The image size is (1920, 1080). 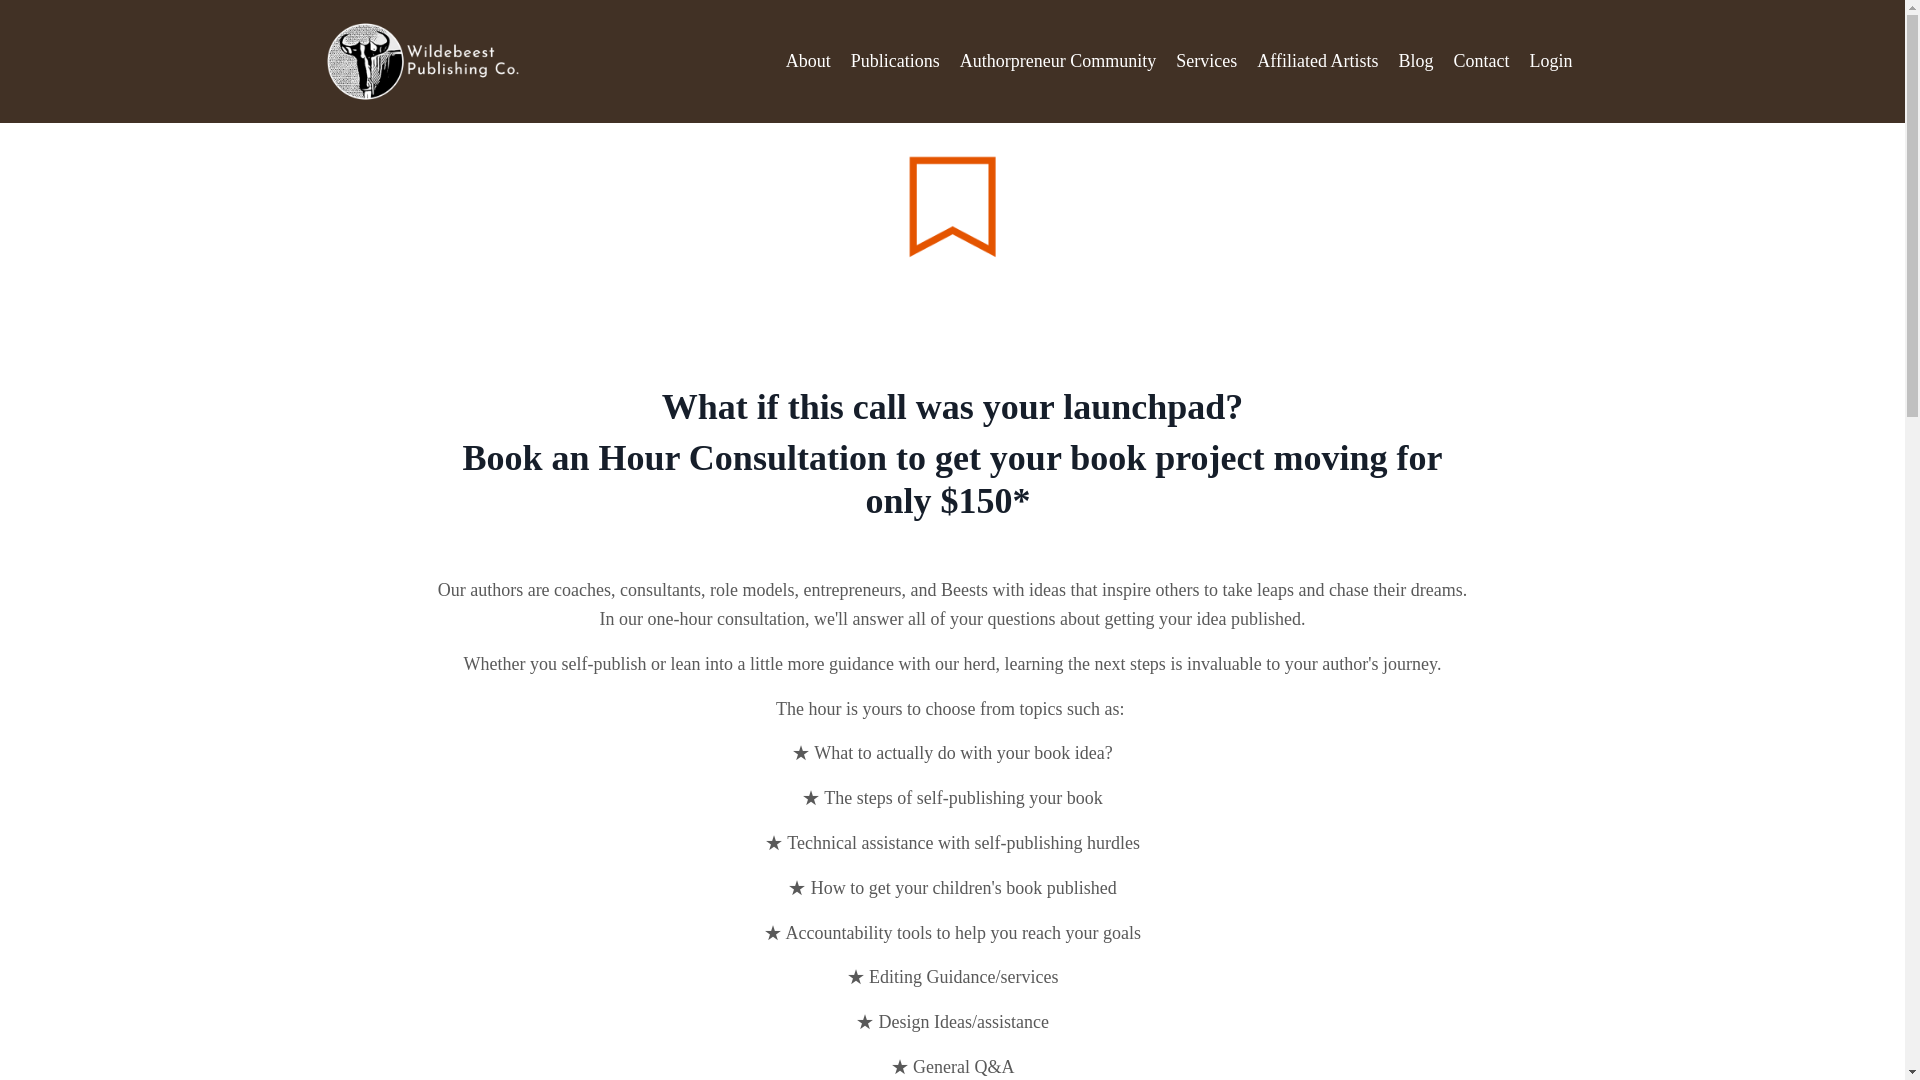 What do you see at coordinates (808, 61) in the screenshot?
I see `About` at bounding box center [808, 61].